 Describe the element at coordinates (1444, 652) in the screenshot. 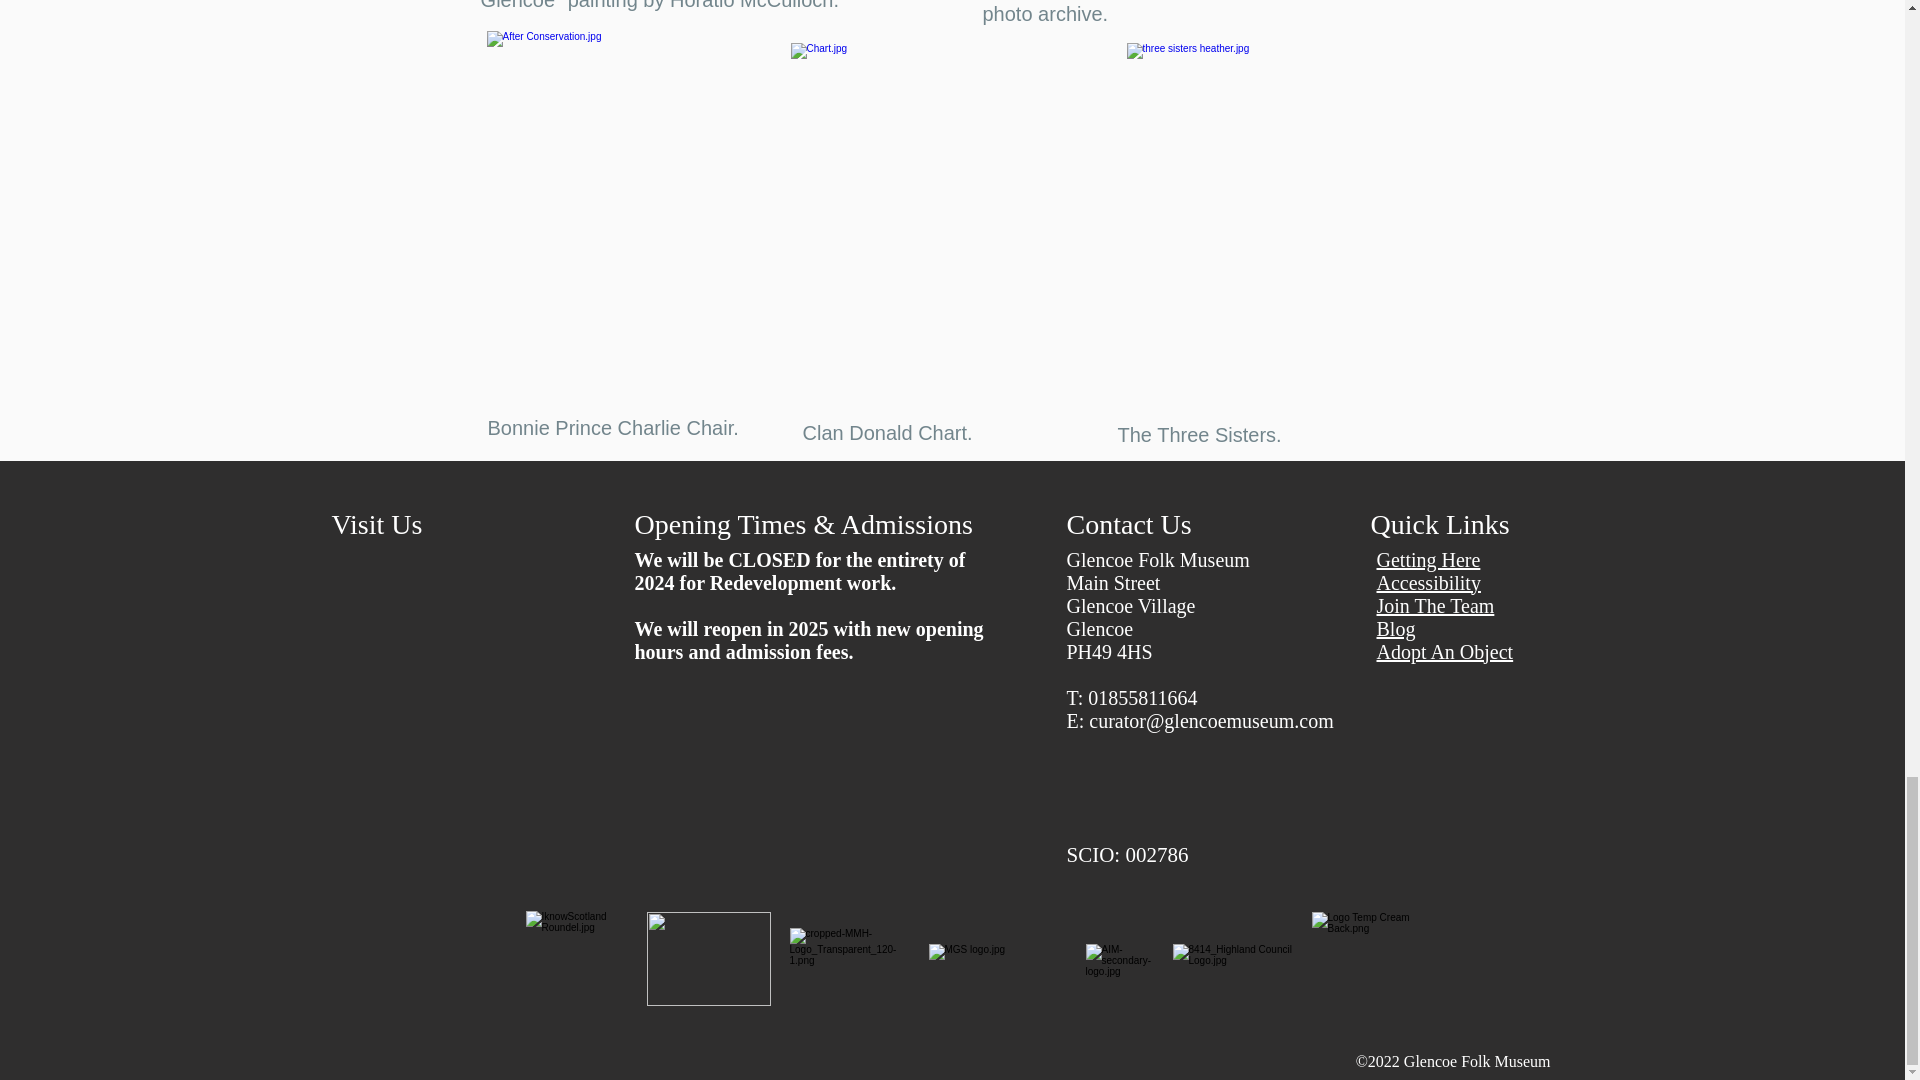

I see `Adopt An Object` at that location.